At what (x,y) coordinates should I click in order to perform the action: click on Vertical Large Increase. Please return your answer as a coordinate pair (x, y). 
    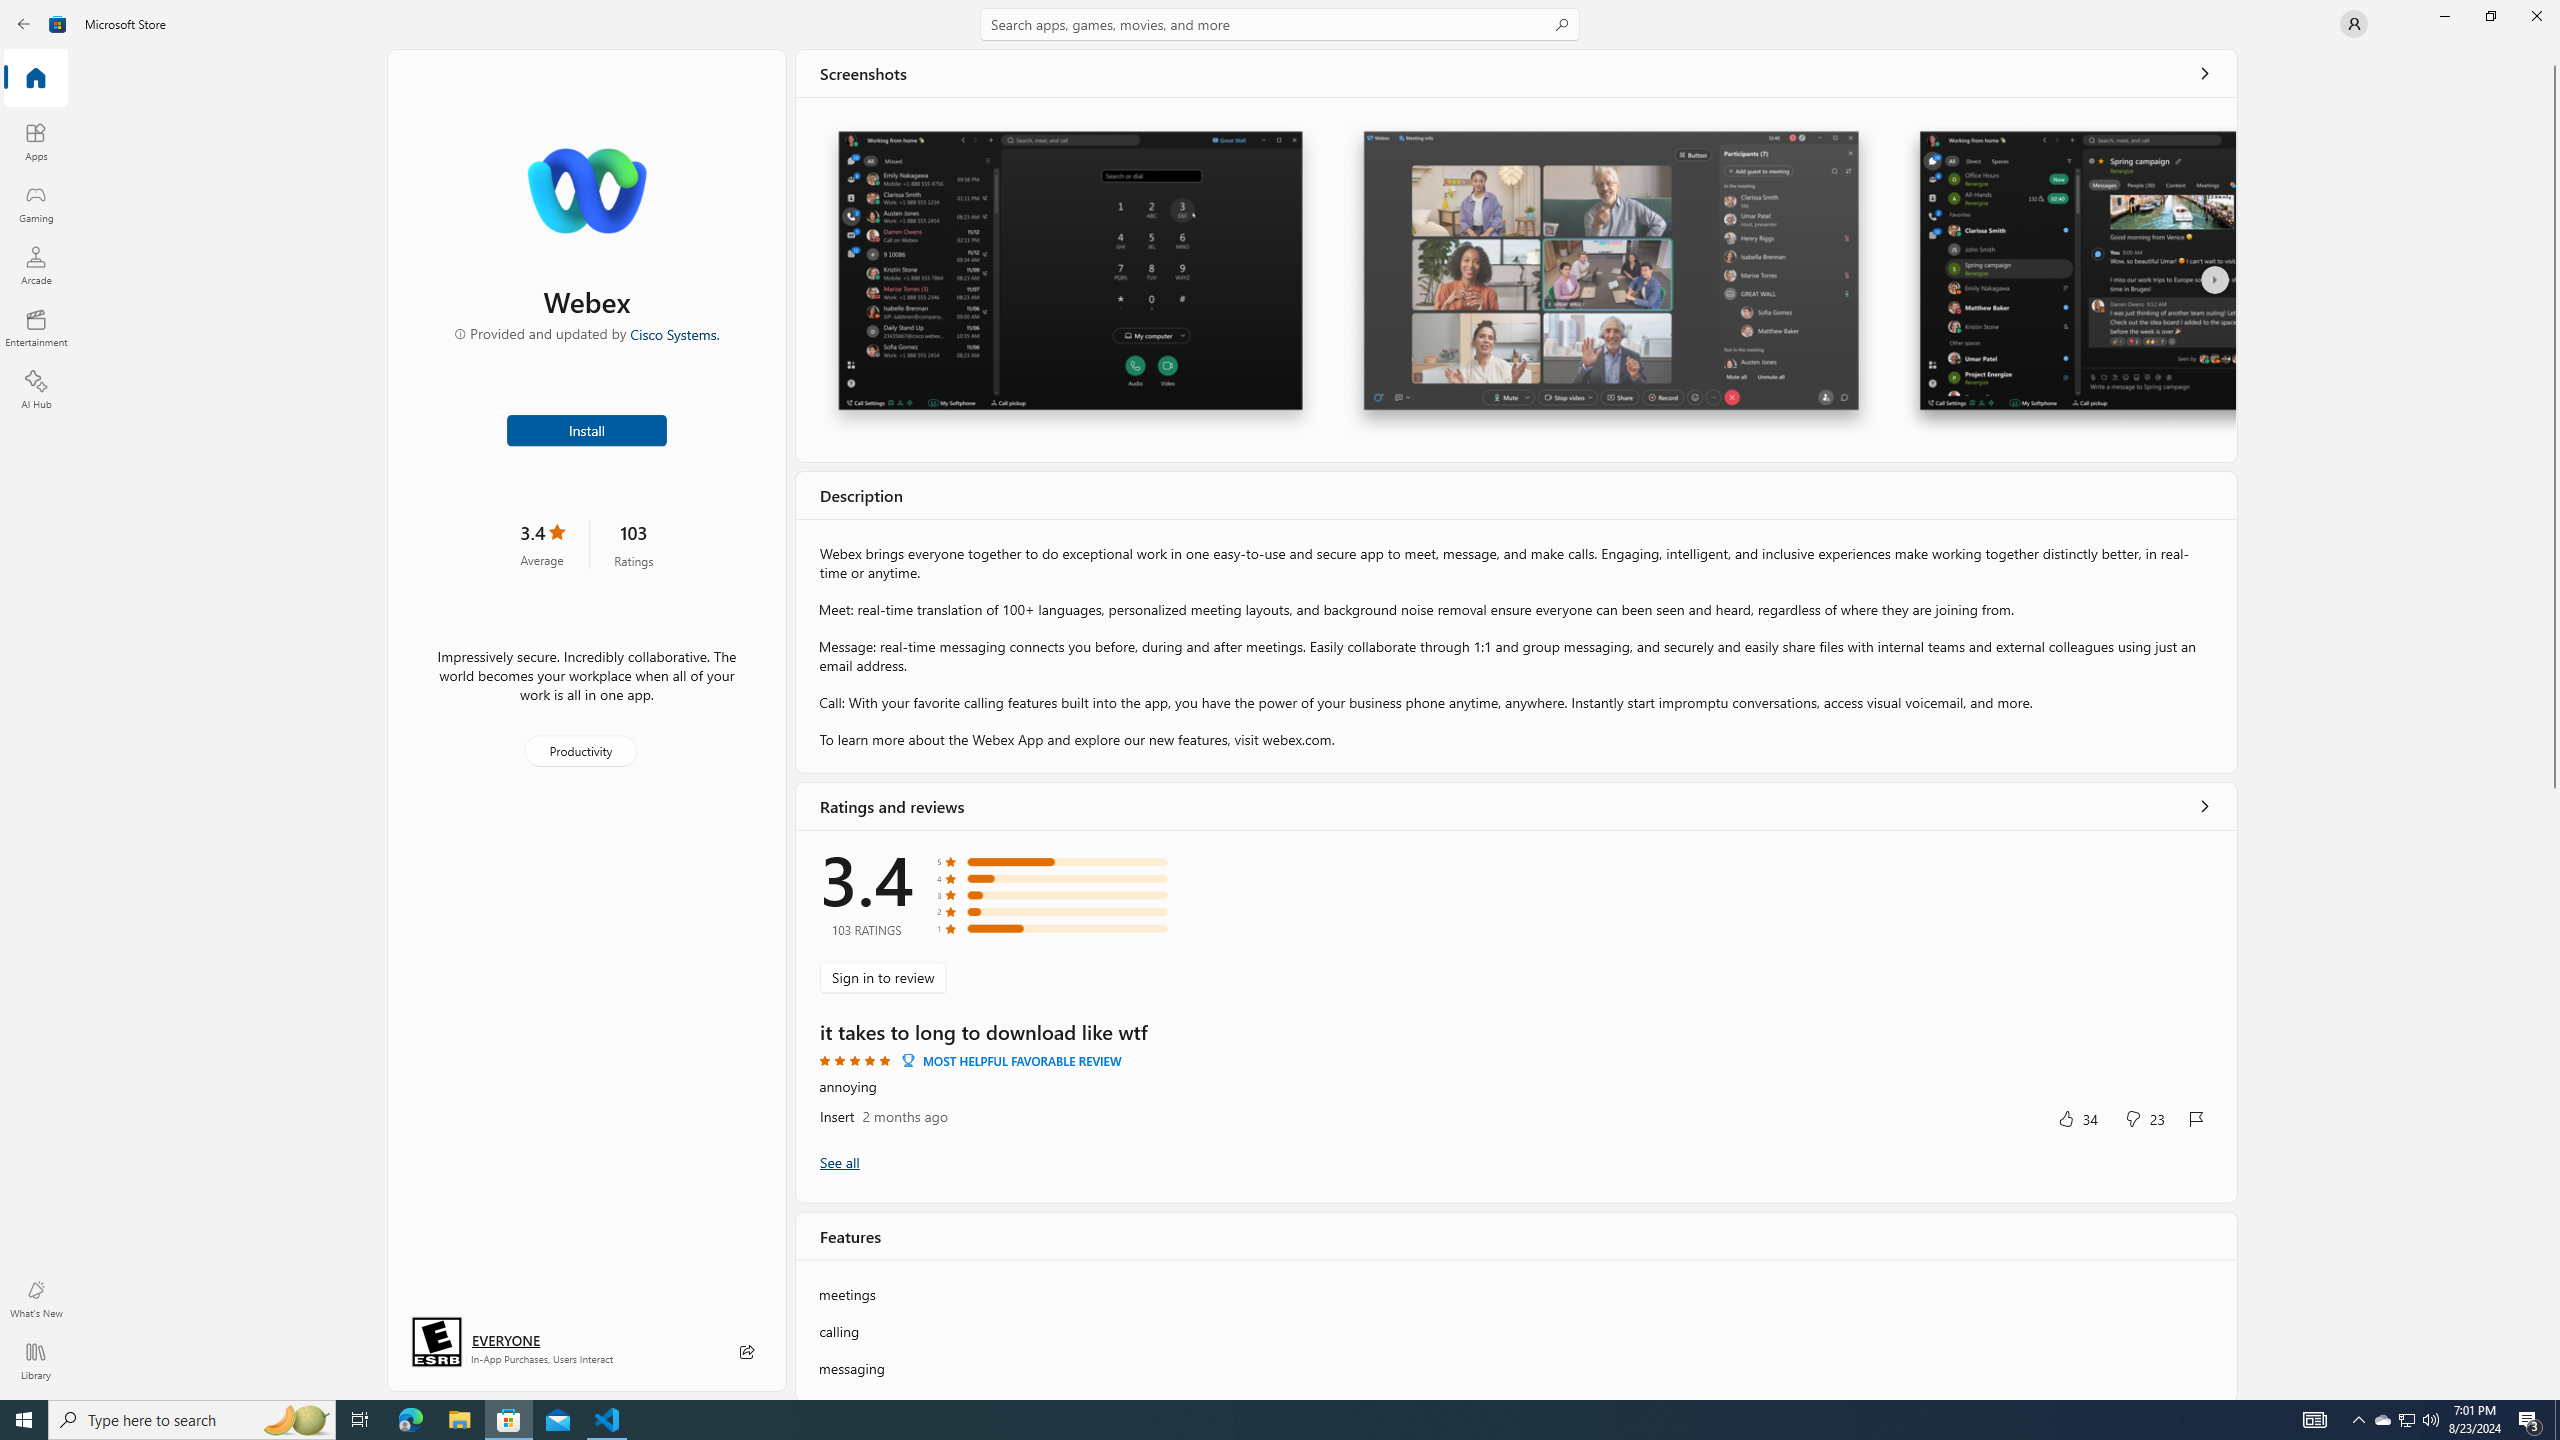
    Looking at the image, I should click on (2554, 1089).